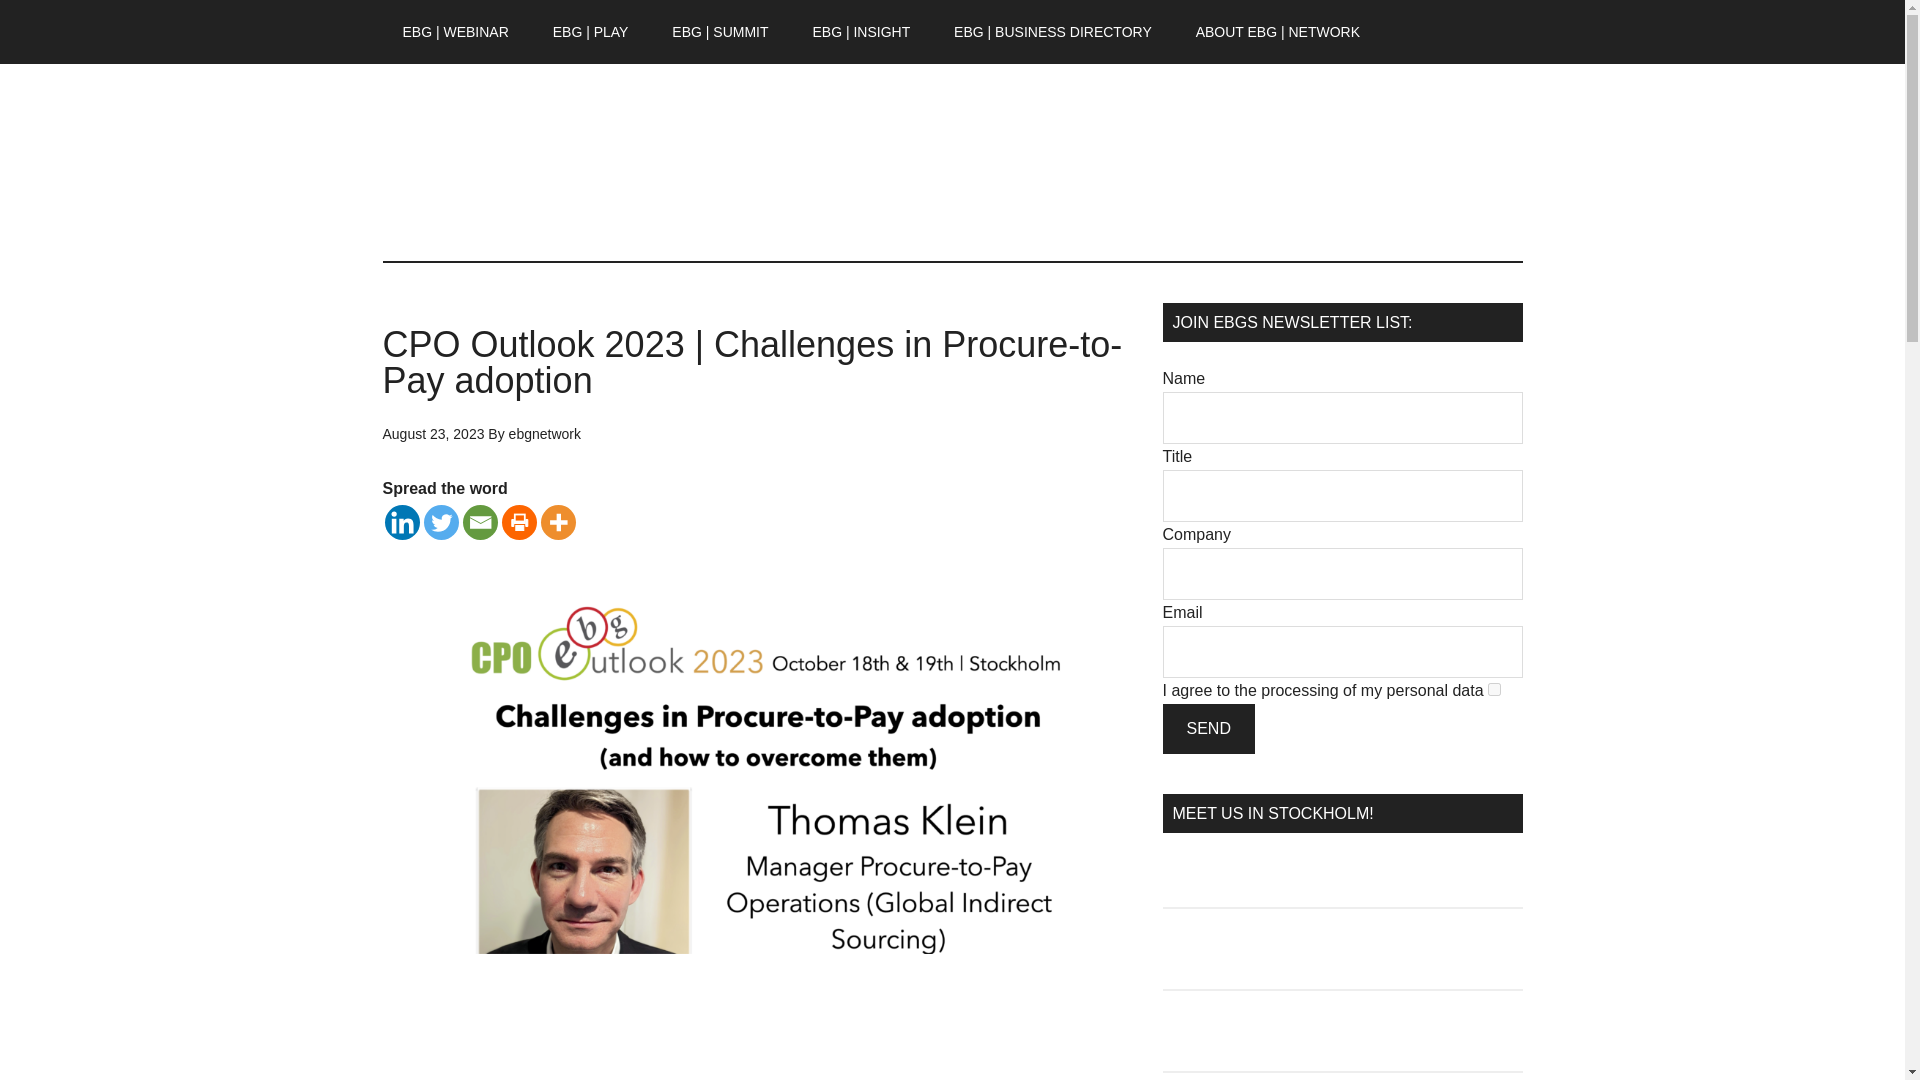 The width and height of the screenshot is (1920, 1080). What do you see at coordinates (1372, 690) in the screenshot?
I see `processing of my personal data` at bounding box center [1372, 690].